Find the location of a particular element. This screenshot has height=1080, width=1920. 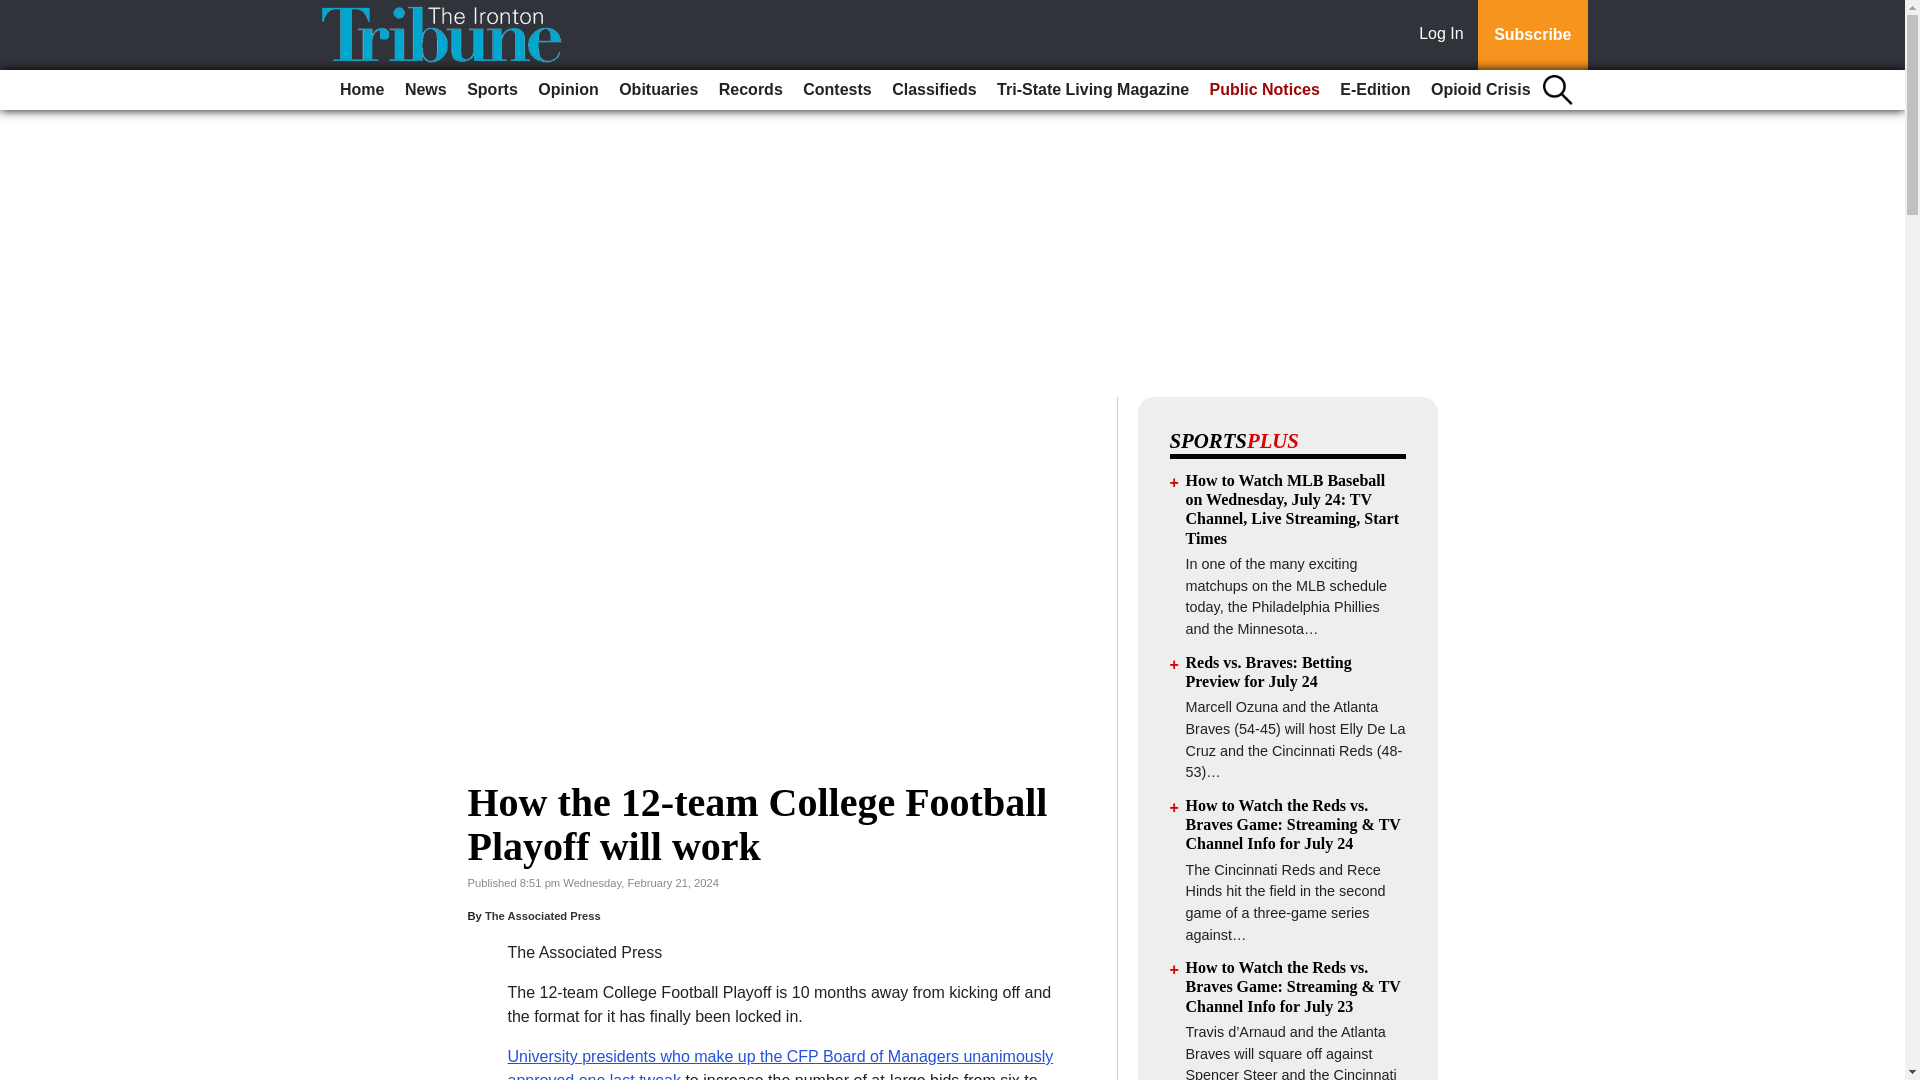

Obituaries is located at coordinates (658, 90).